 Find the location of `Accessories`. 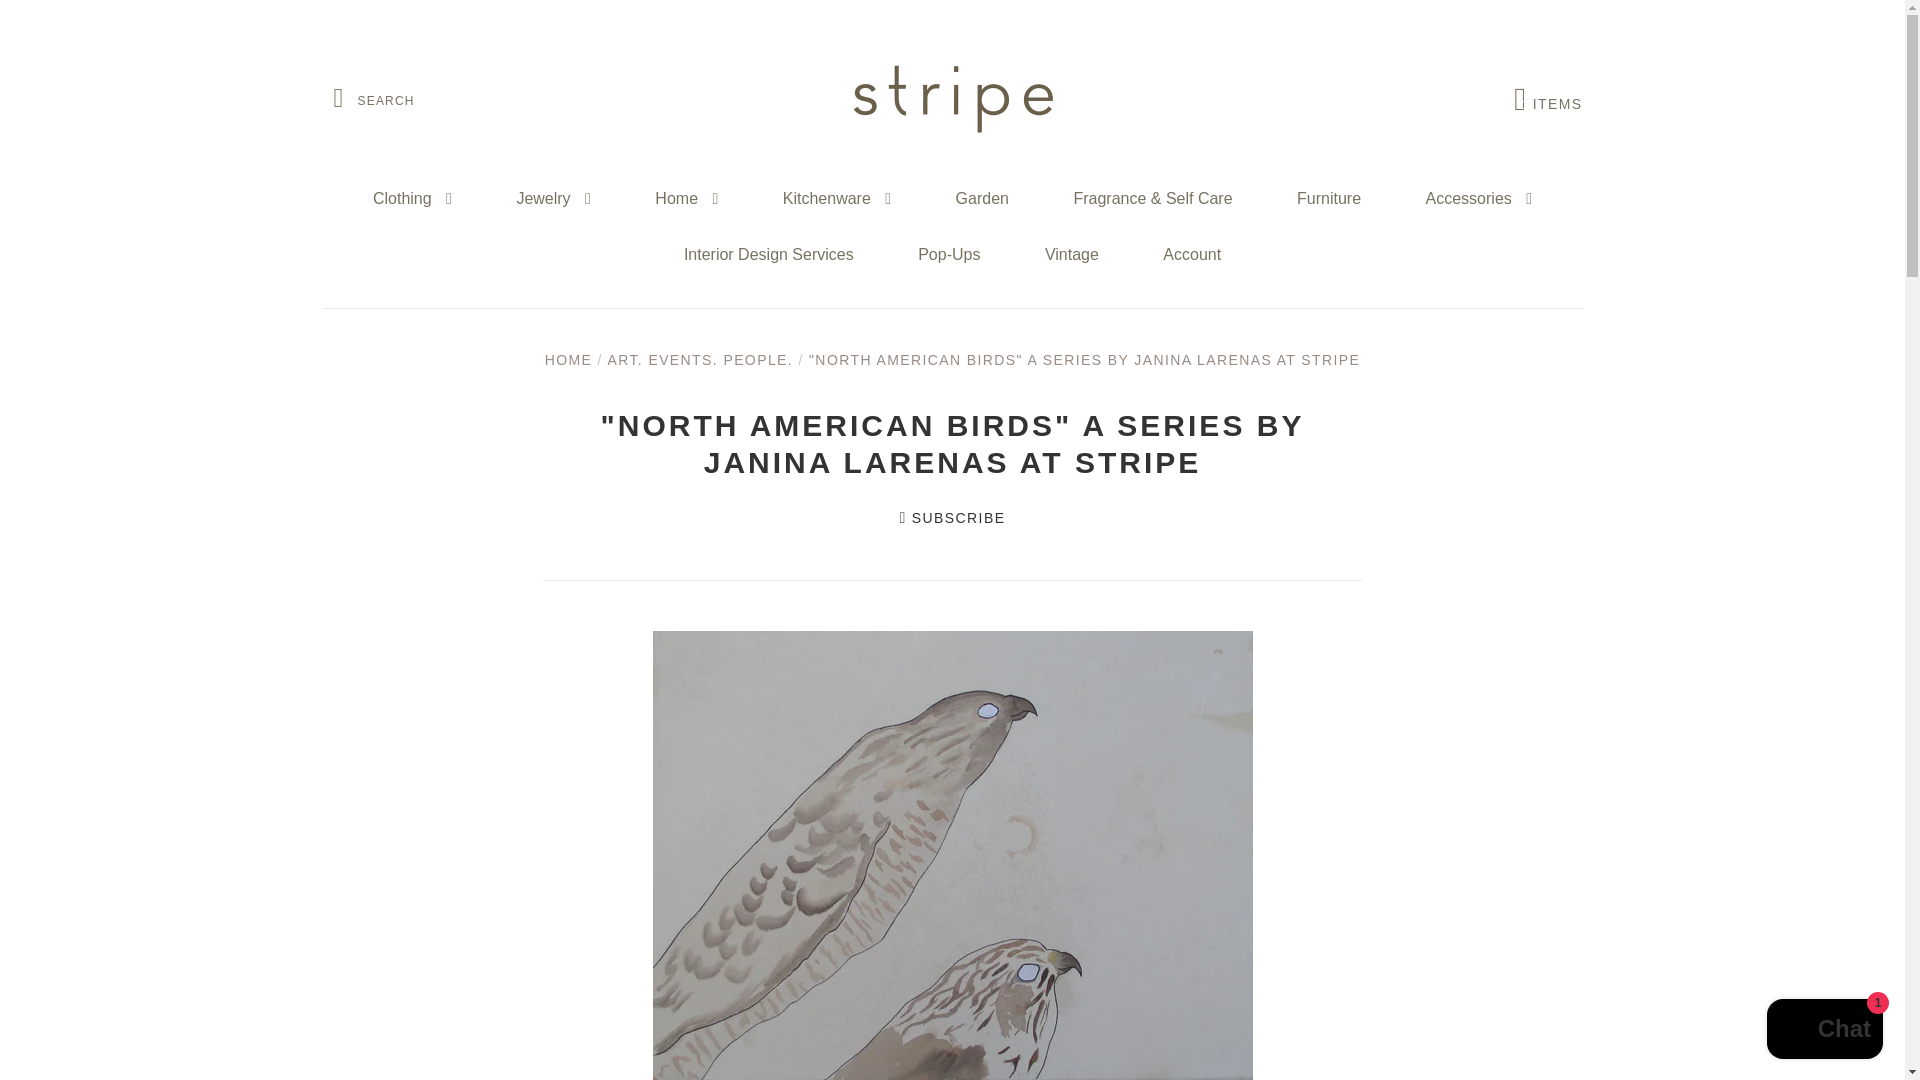

Accessories is located at coordinates (1478, 198).